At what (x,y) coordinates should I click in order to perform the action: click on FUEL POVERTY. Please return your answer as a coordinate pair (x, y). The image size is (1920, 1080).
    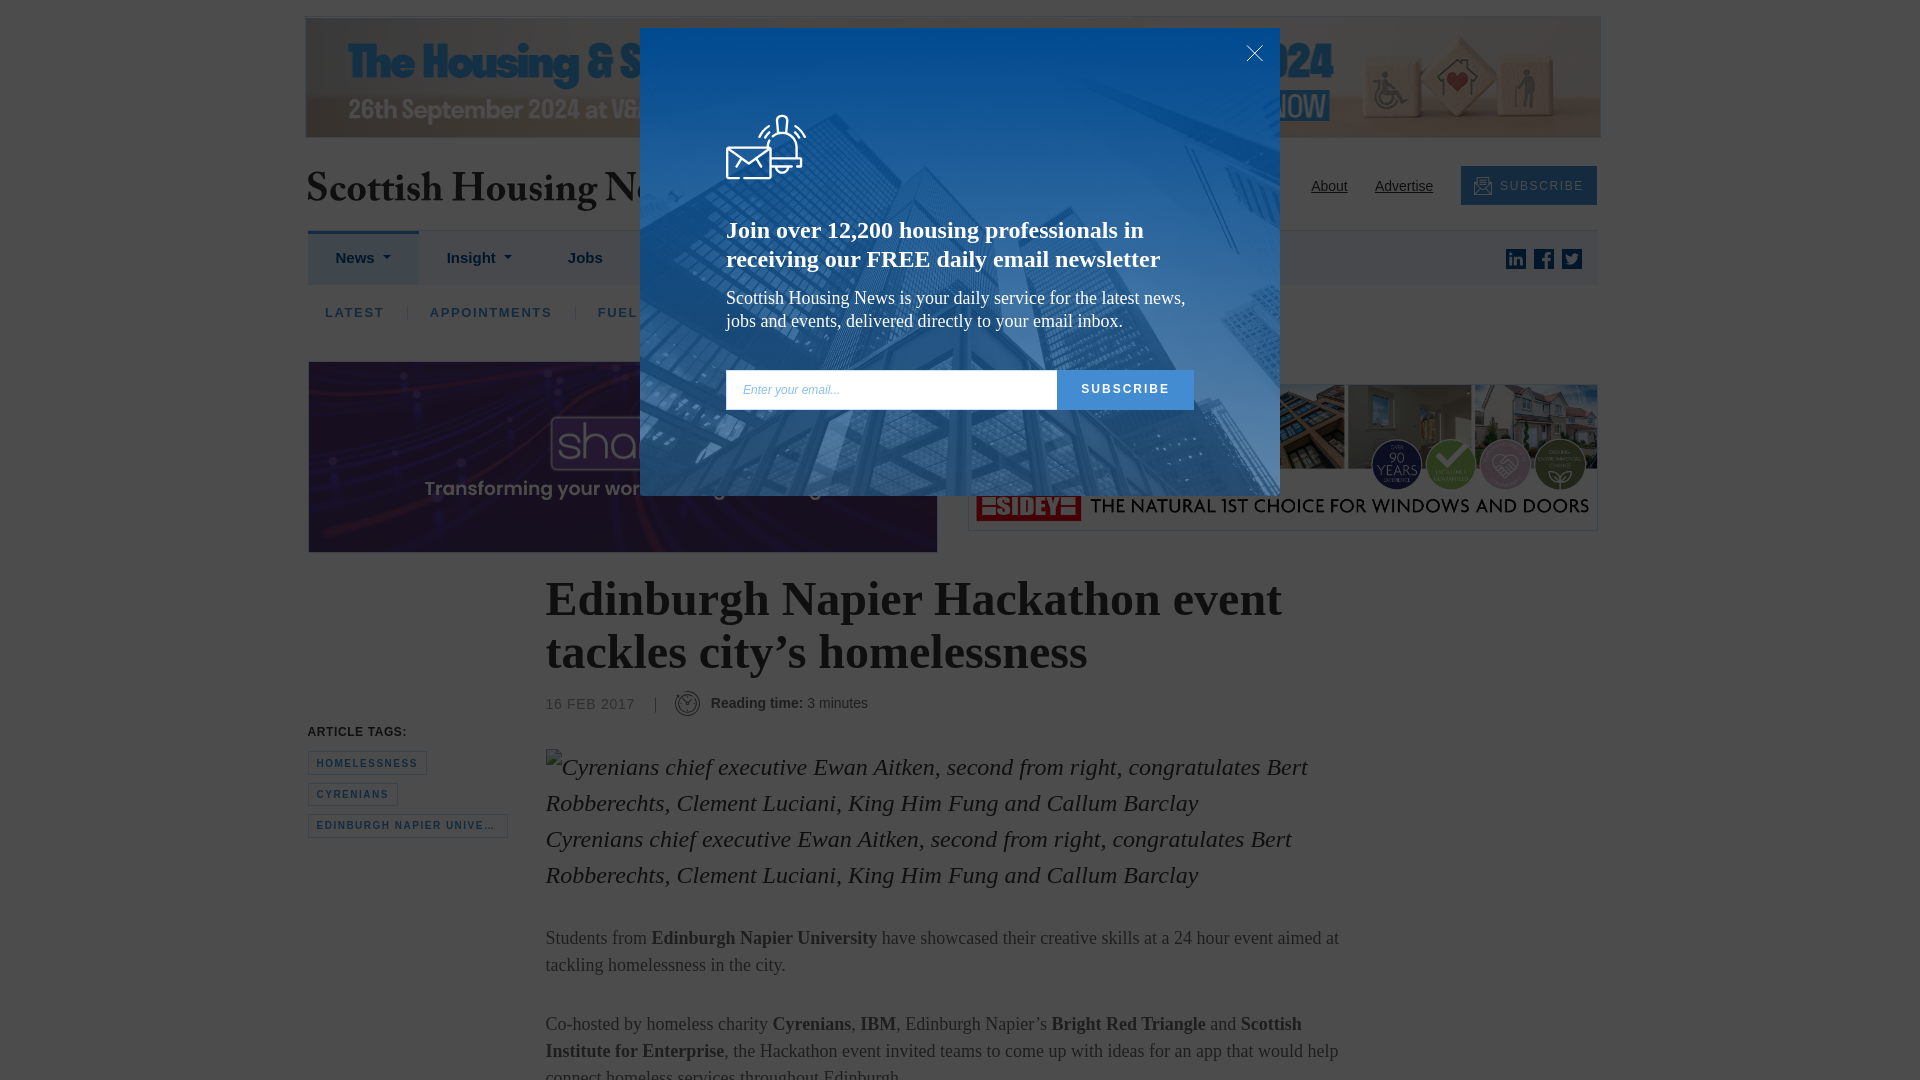
    Looking at the image, I should click on (656, 312).